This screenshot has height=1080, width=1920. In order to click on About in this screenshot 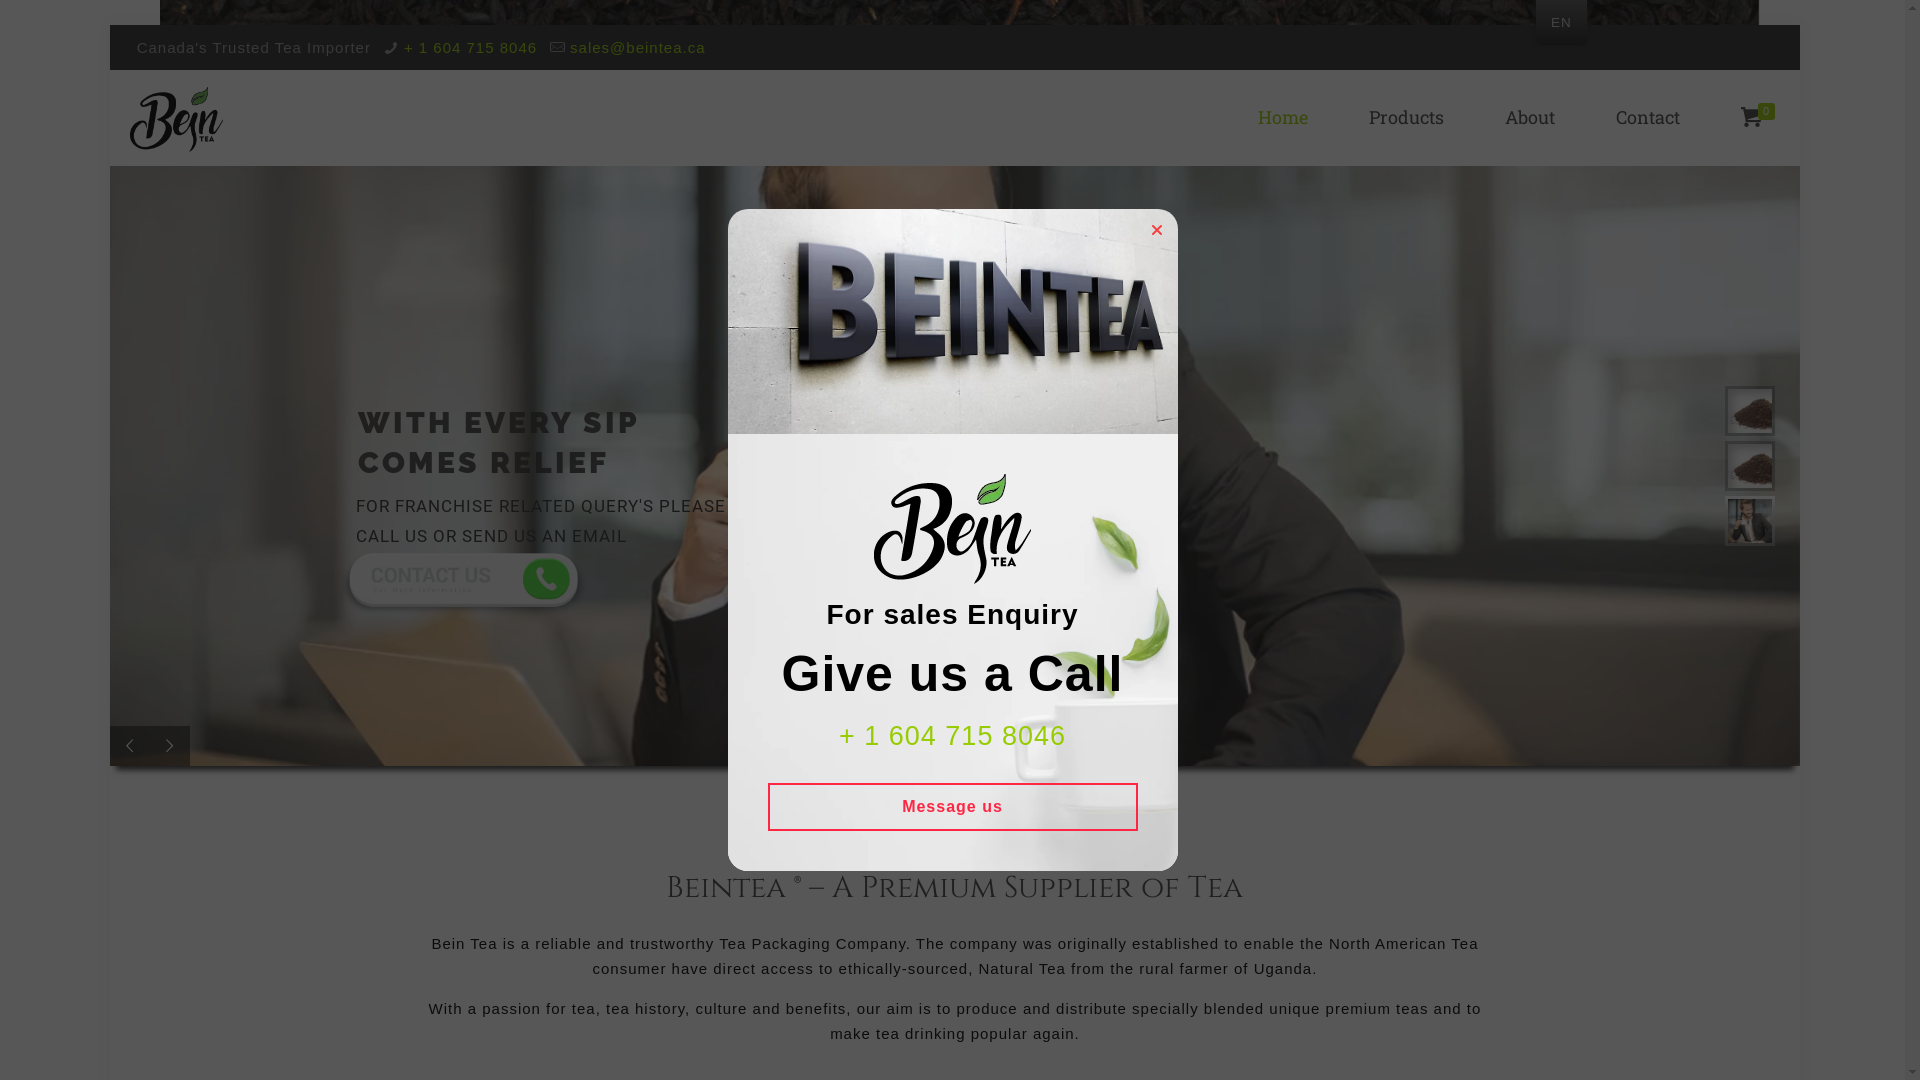, I will do `click(1530, 118)`.